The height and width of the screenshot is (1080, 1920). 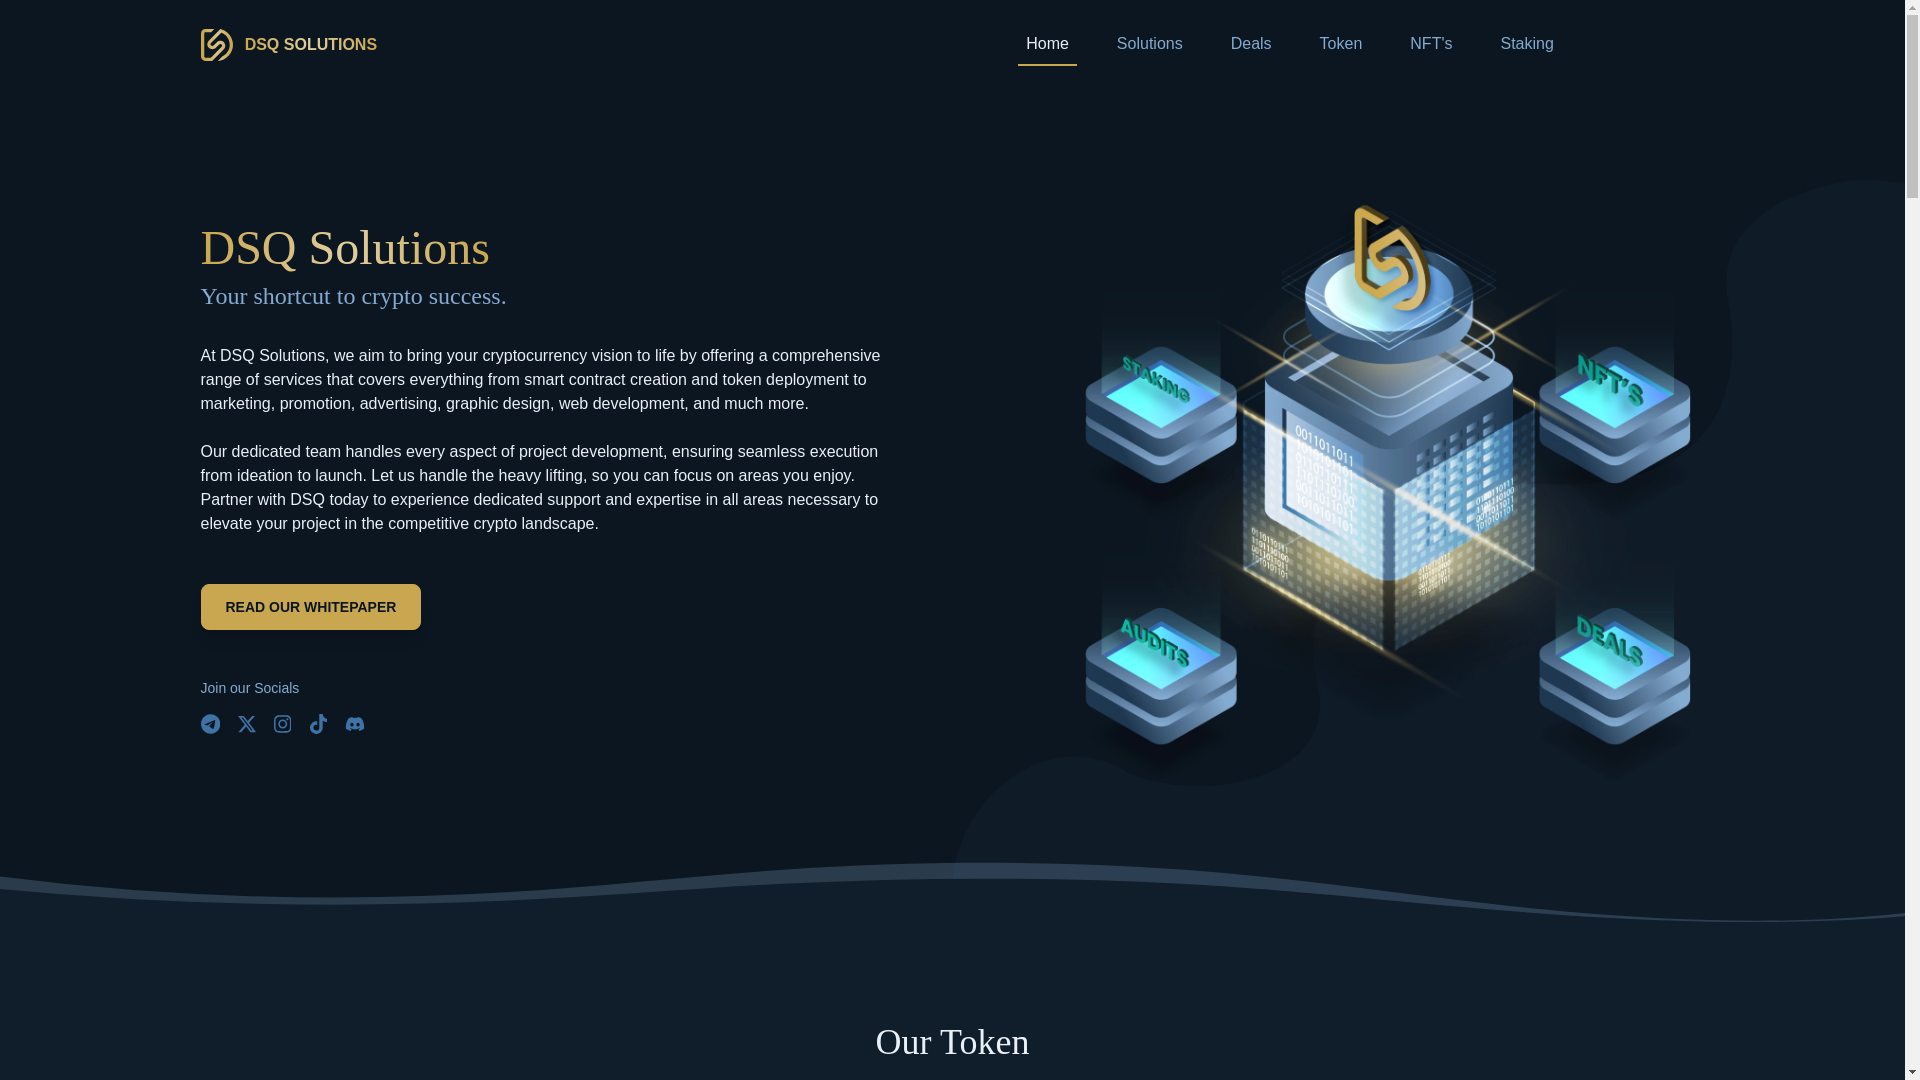 I want to click on READ OUR WHITEPAPER, so click(x=310, y=606).